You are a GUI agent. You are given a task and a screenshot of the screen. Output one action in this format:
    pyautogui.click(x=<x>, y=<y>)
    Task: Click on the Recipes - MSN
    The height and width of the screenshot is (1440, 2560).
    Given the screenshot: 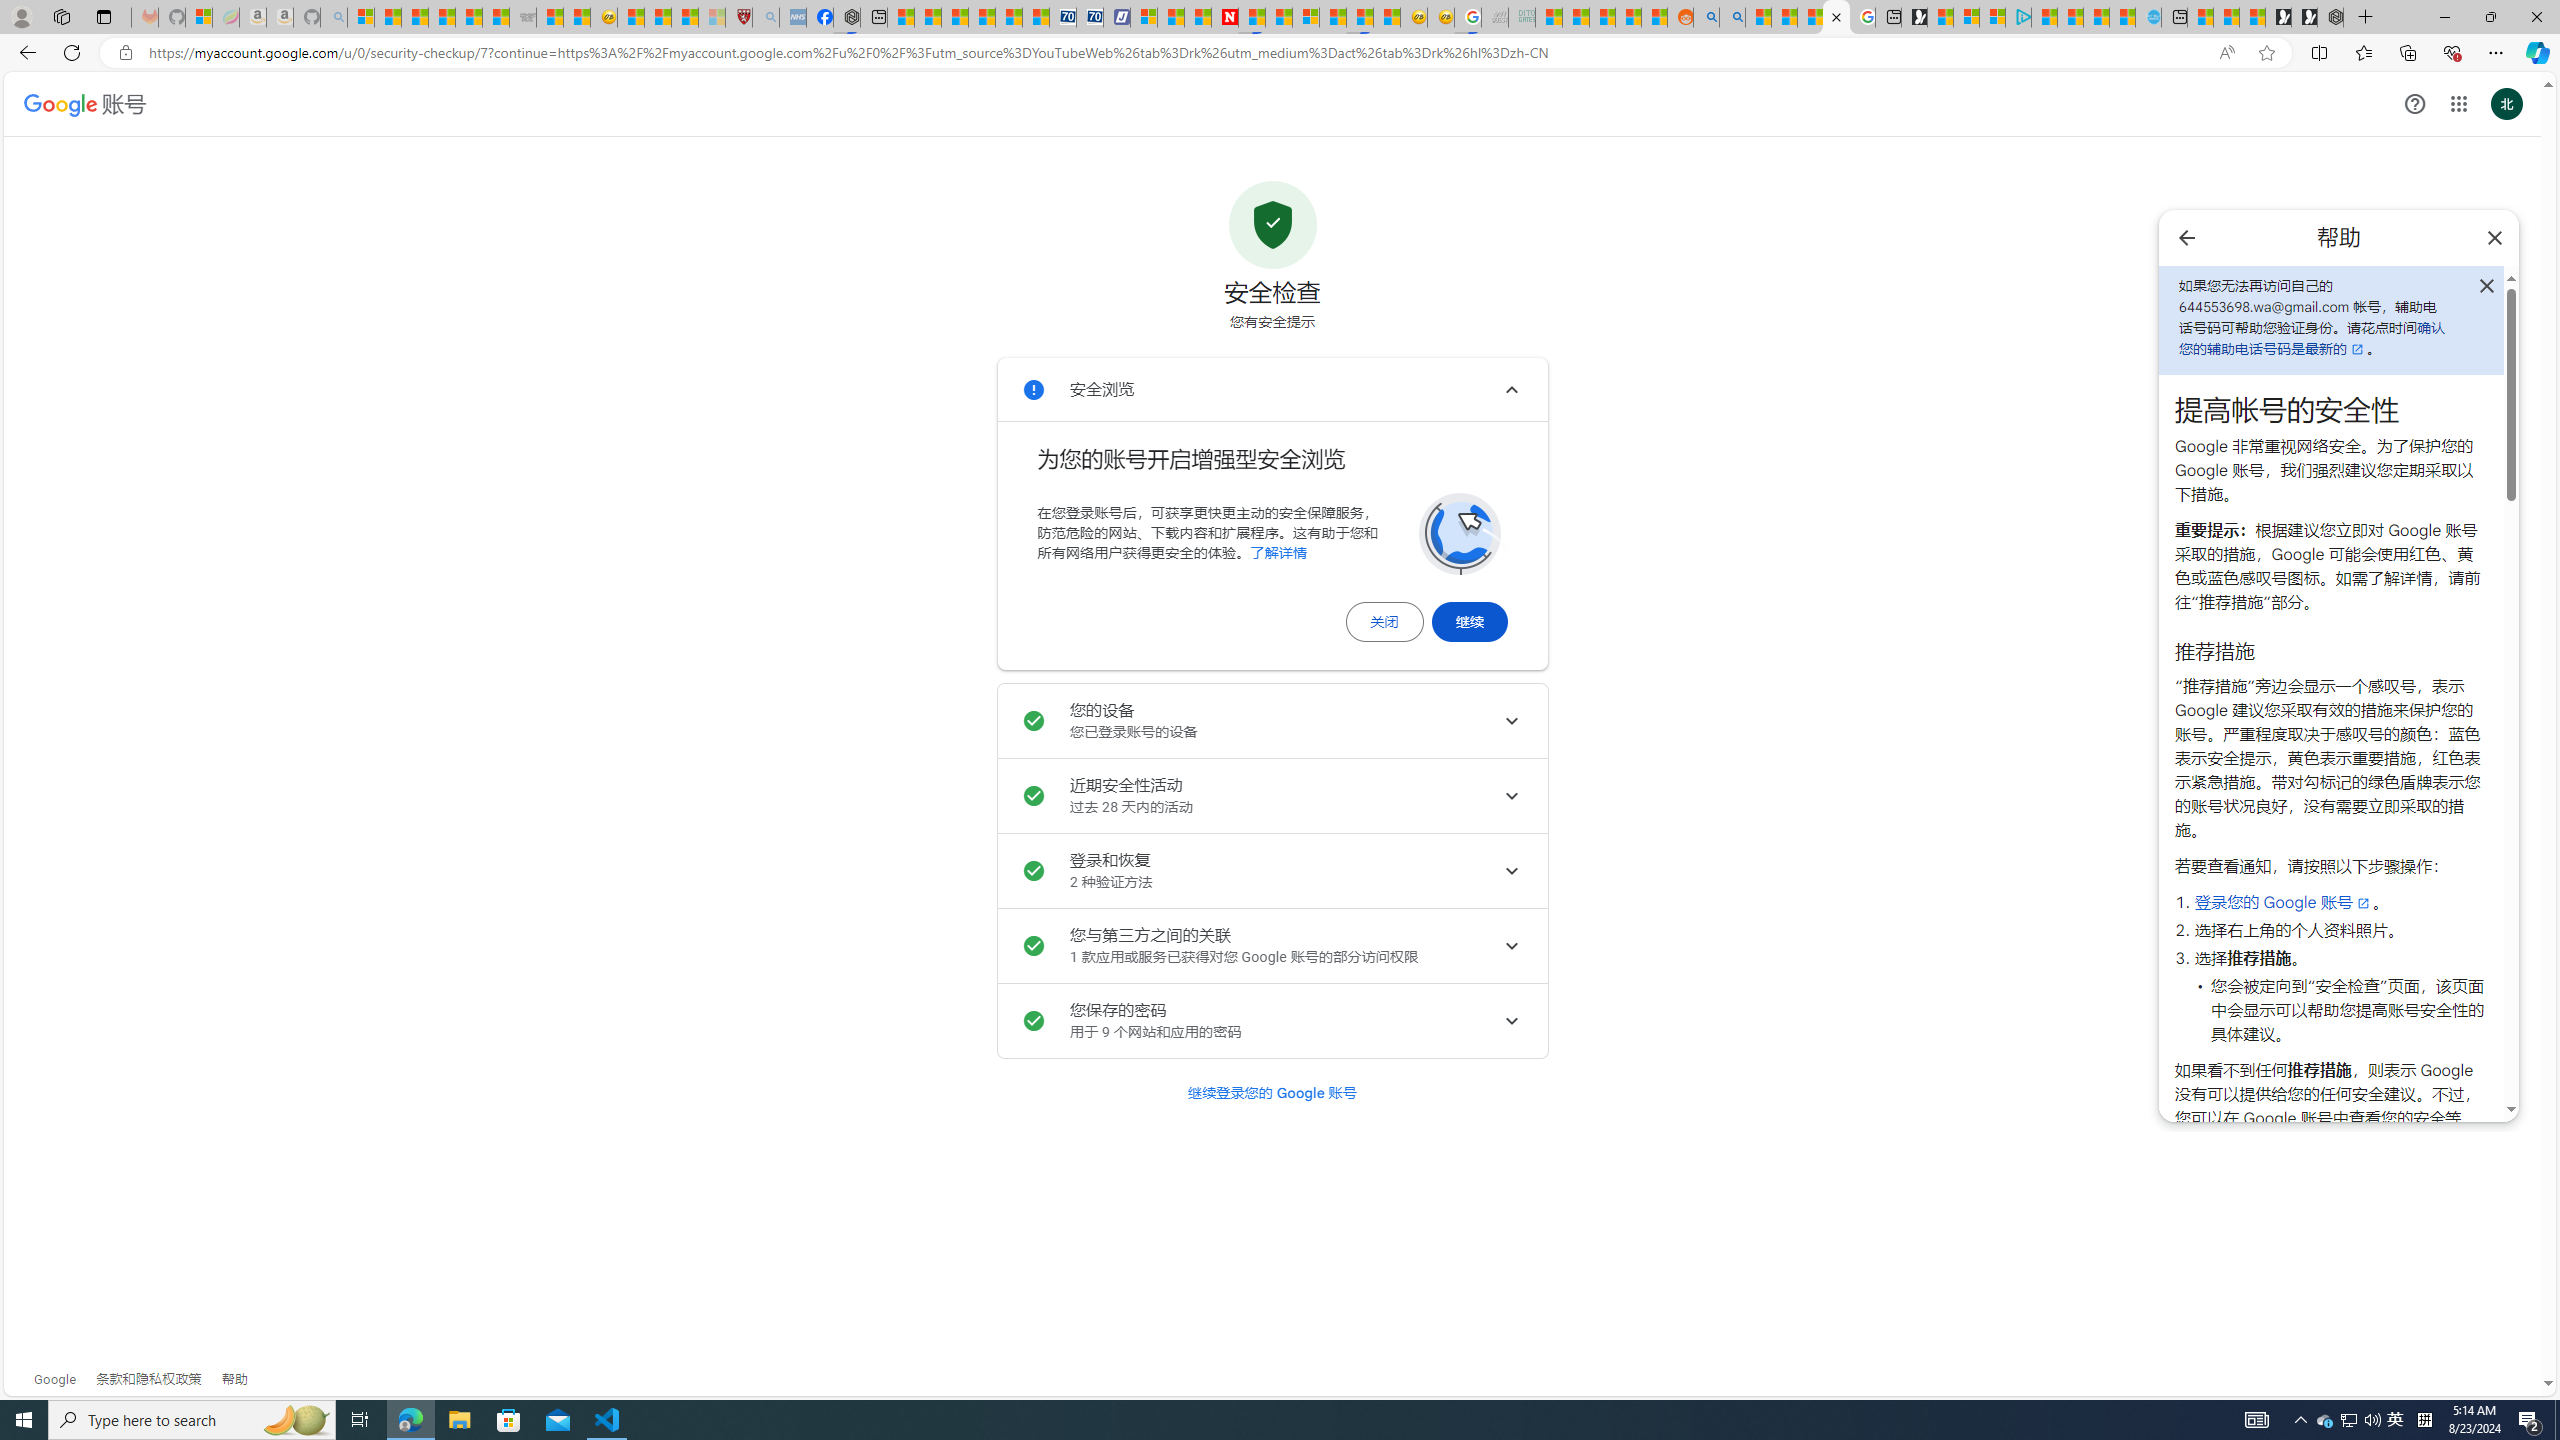 What is the action you would take?
    pyautogui.click(x=630, y=17)
    